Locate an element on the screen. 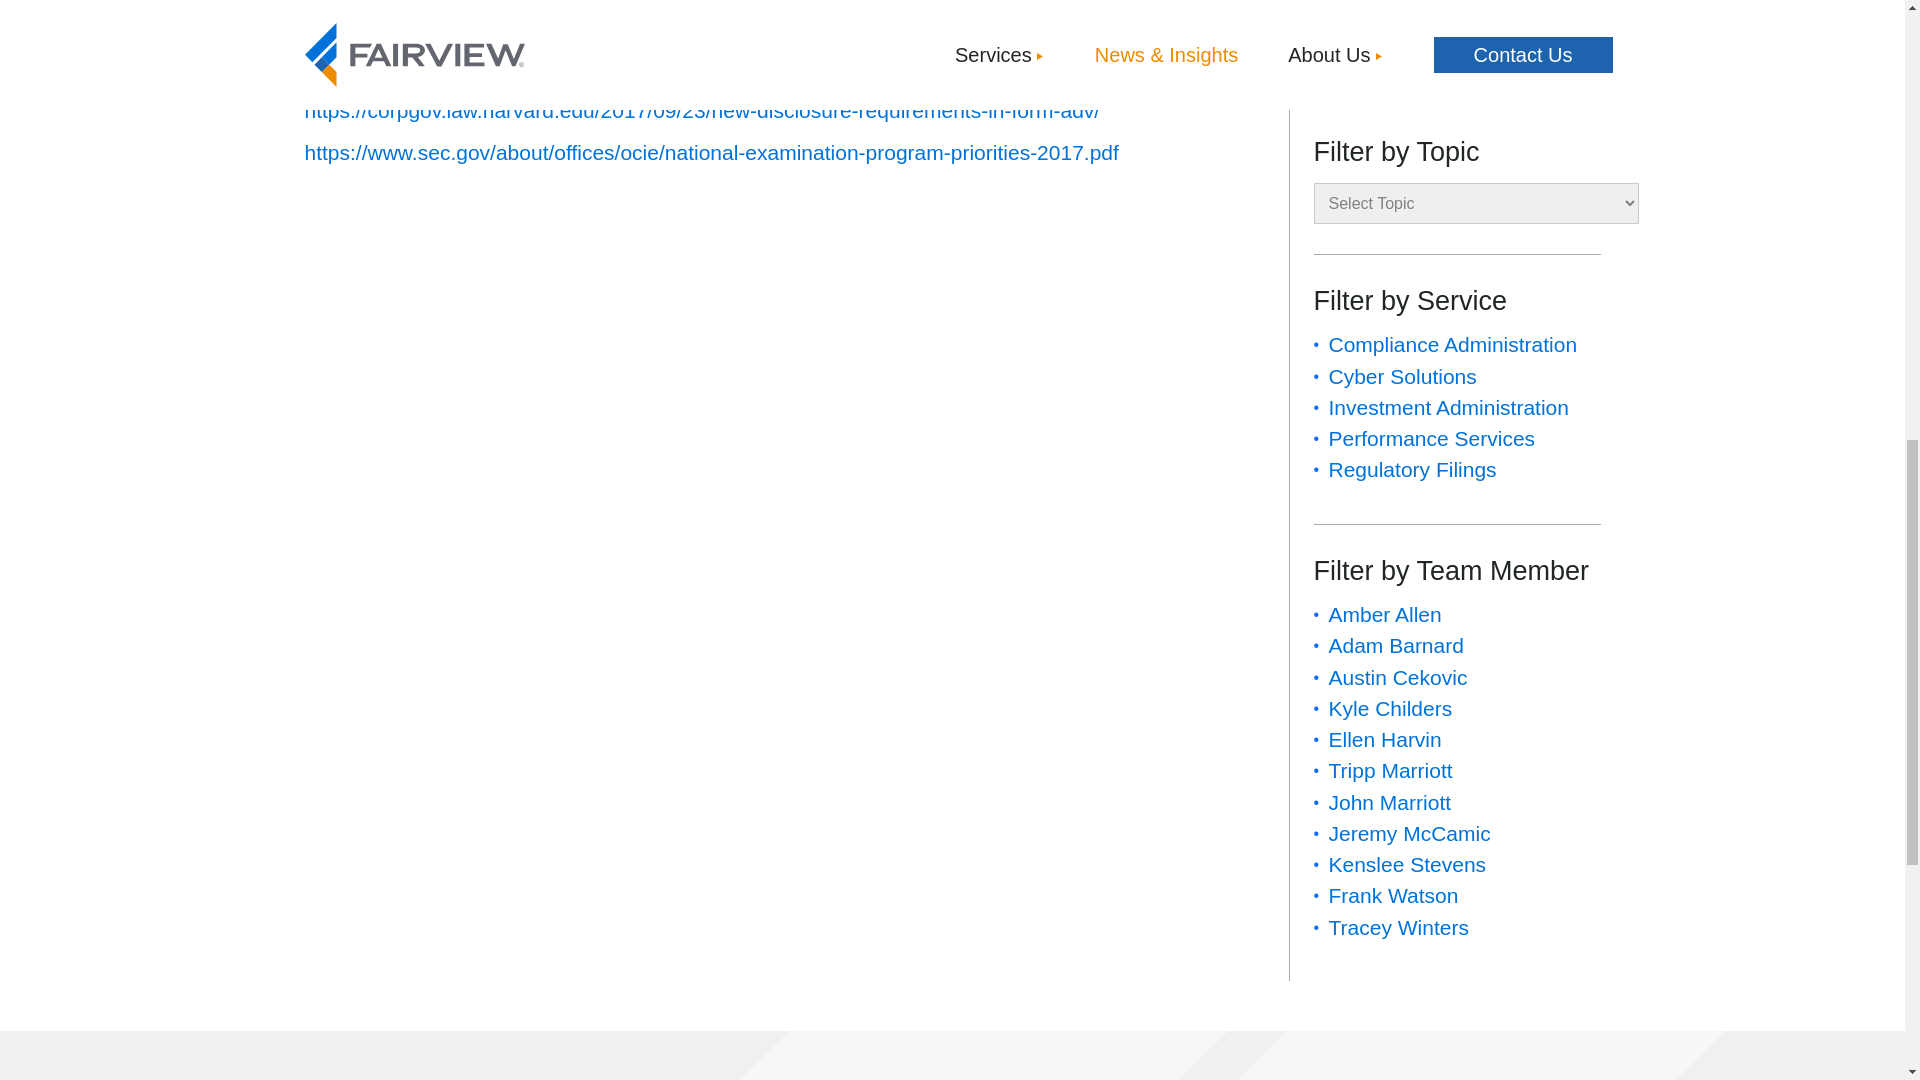 This screenshot has height=1080, width=1920. Cyber Solutions is located at coordinates (1402, 376).